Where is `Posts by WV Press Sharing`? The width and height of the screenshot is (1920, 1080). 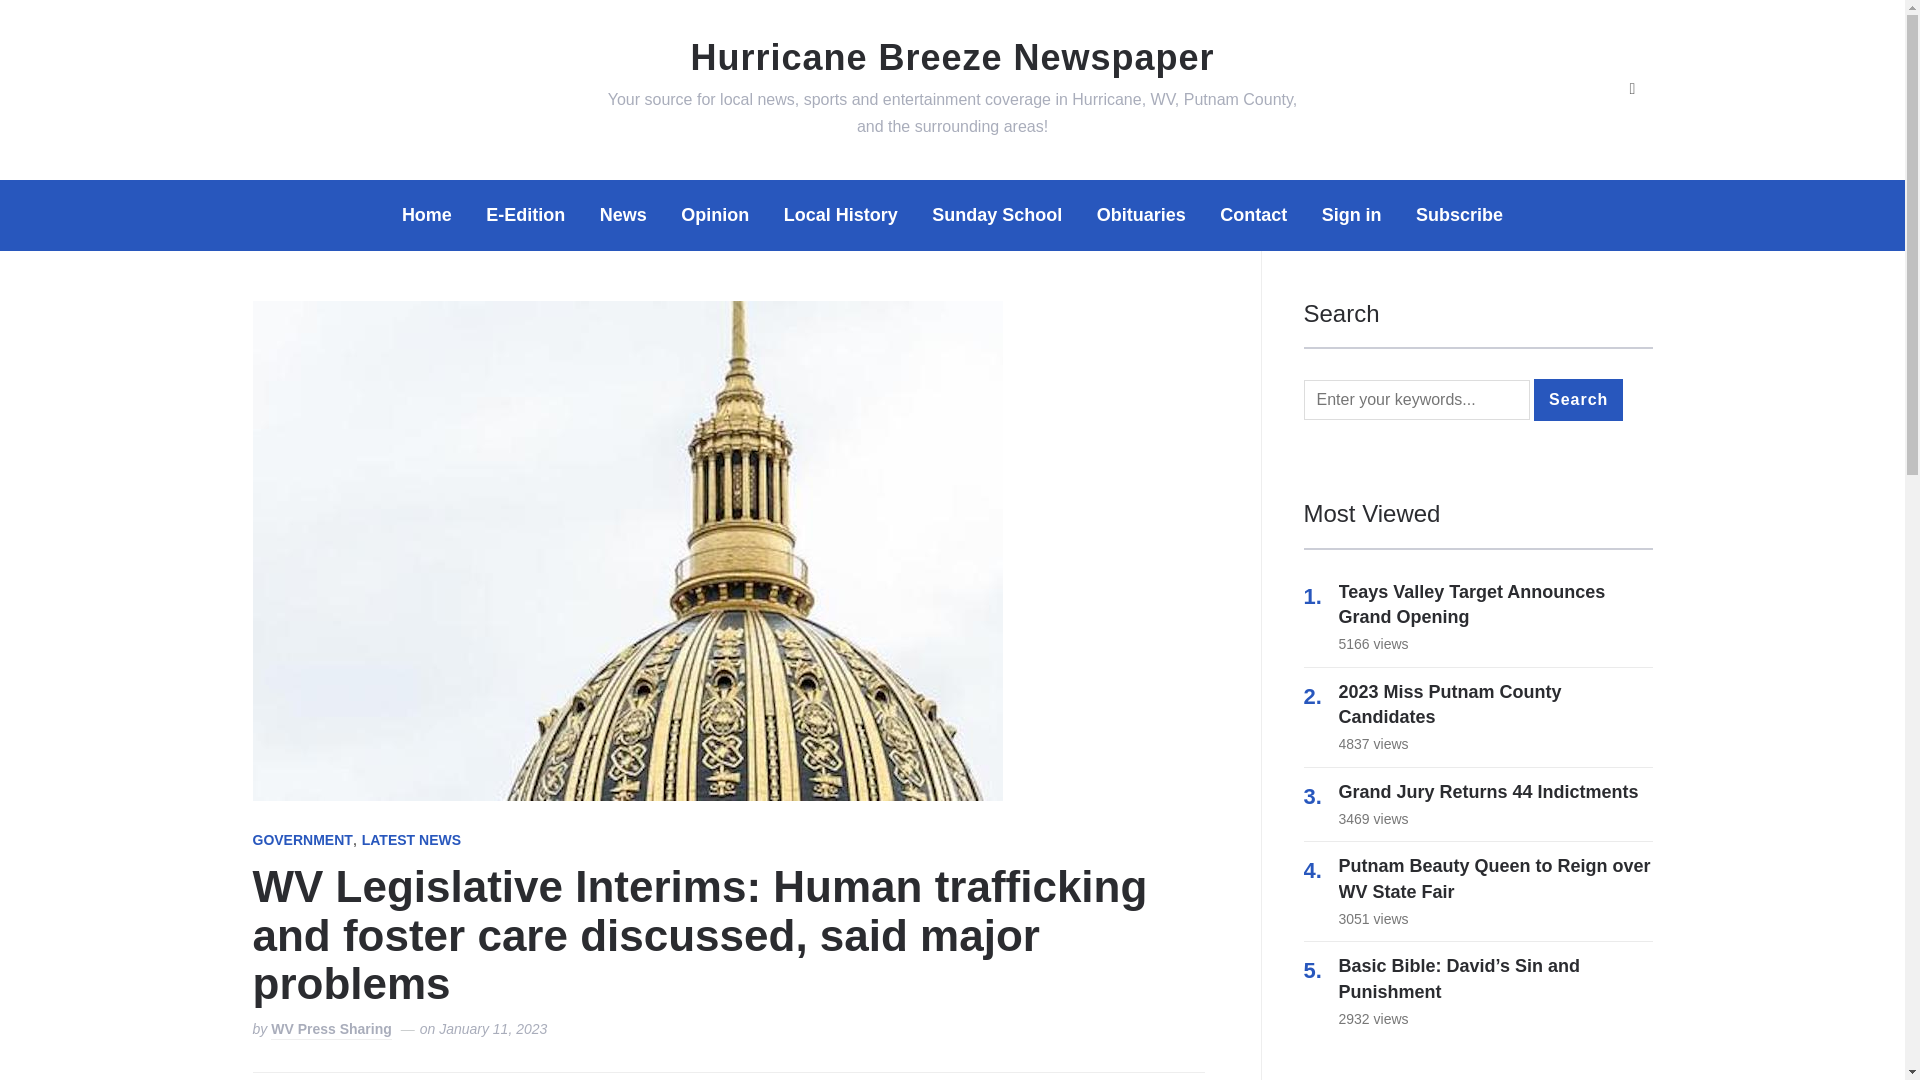
Posts by WV Press Sharing is located at coordinates (330, 1030).